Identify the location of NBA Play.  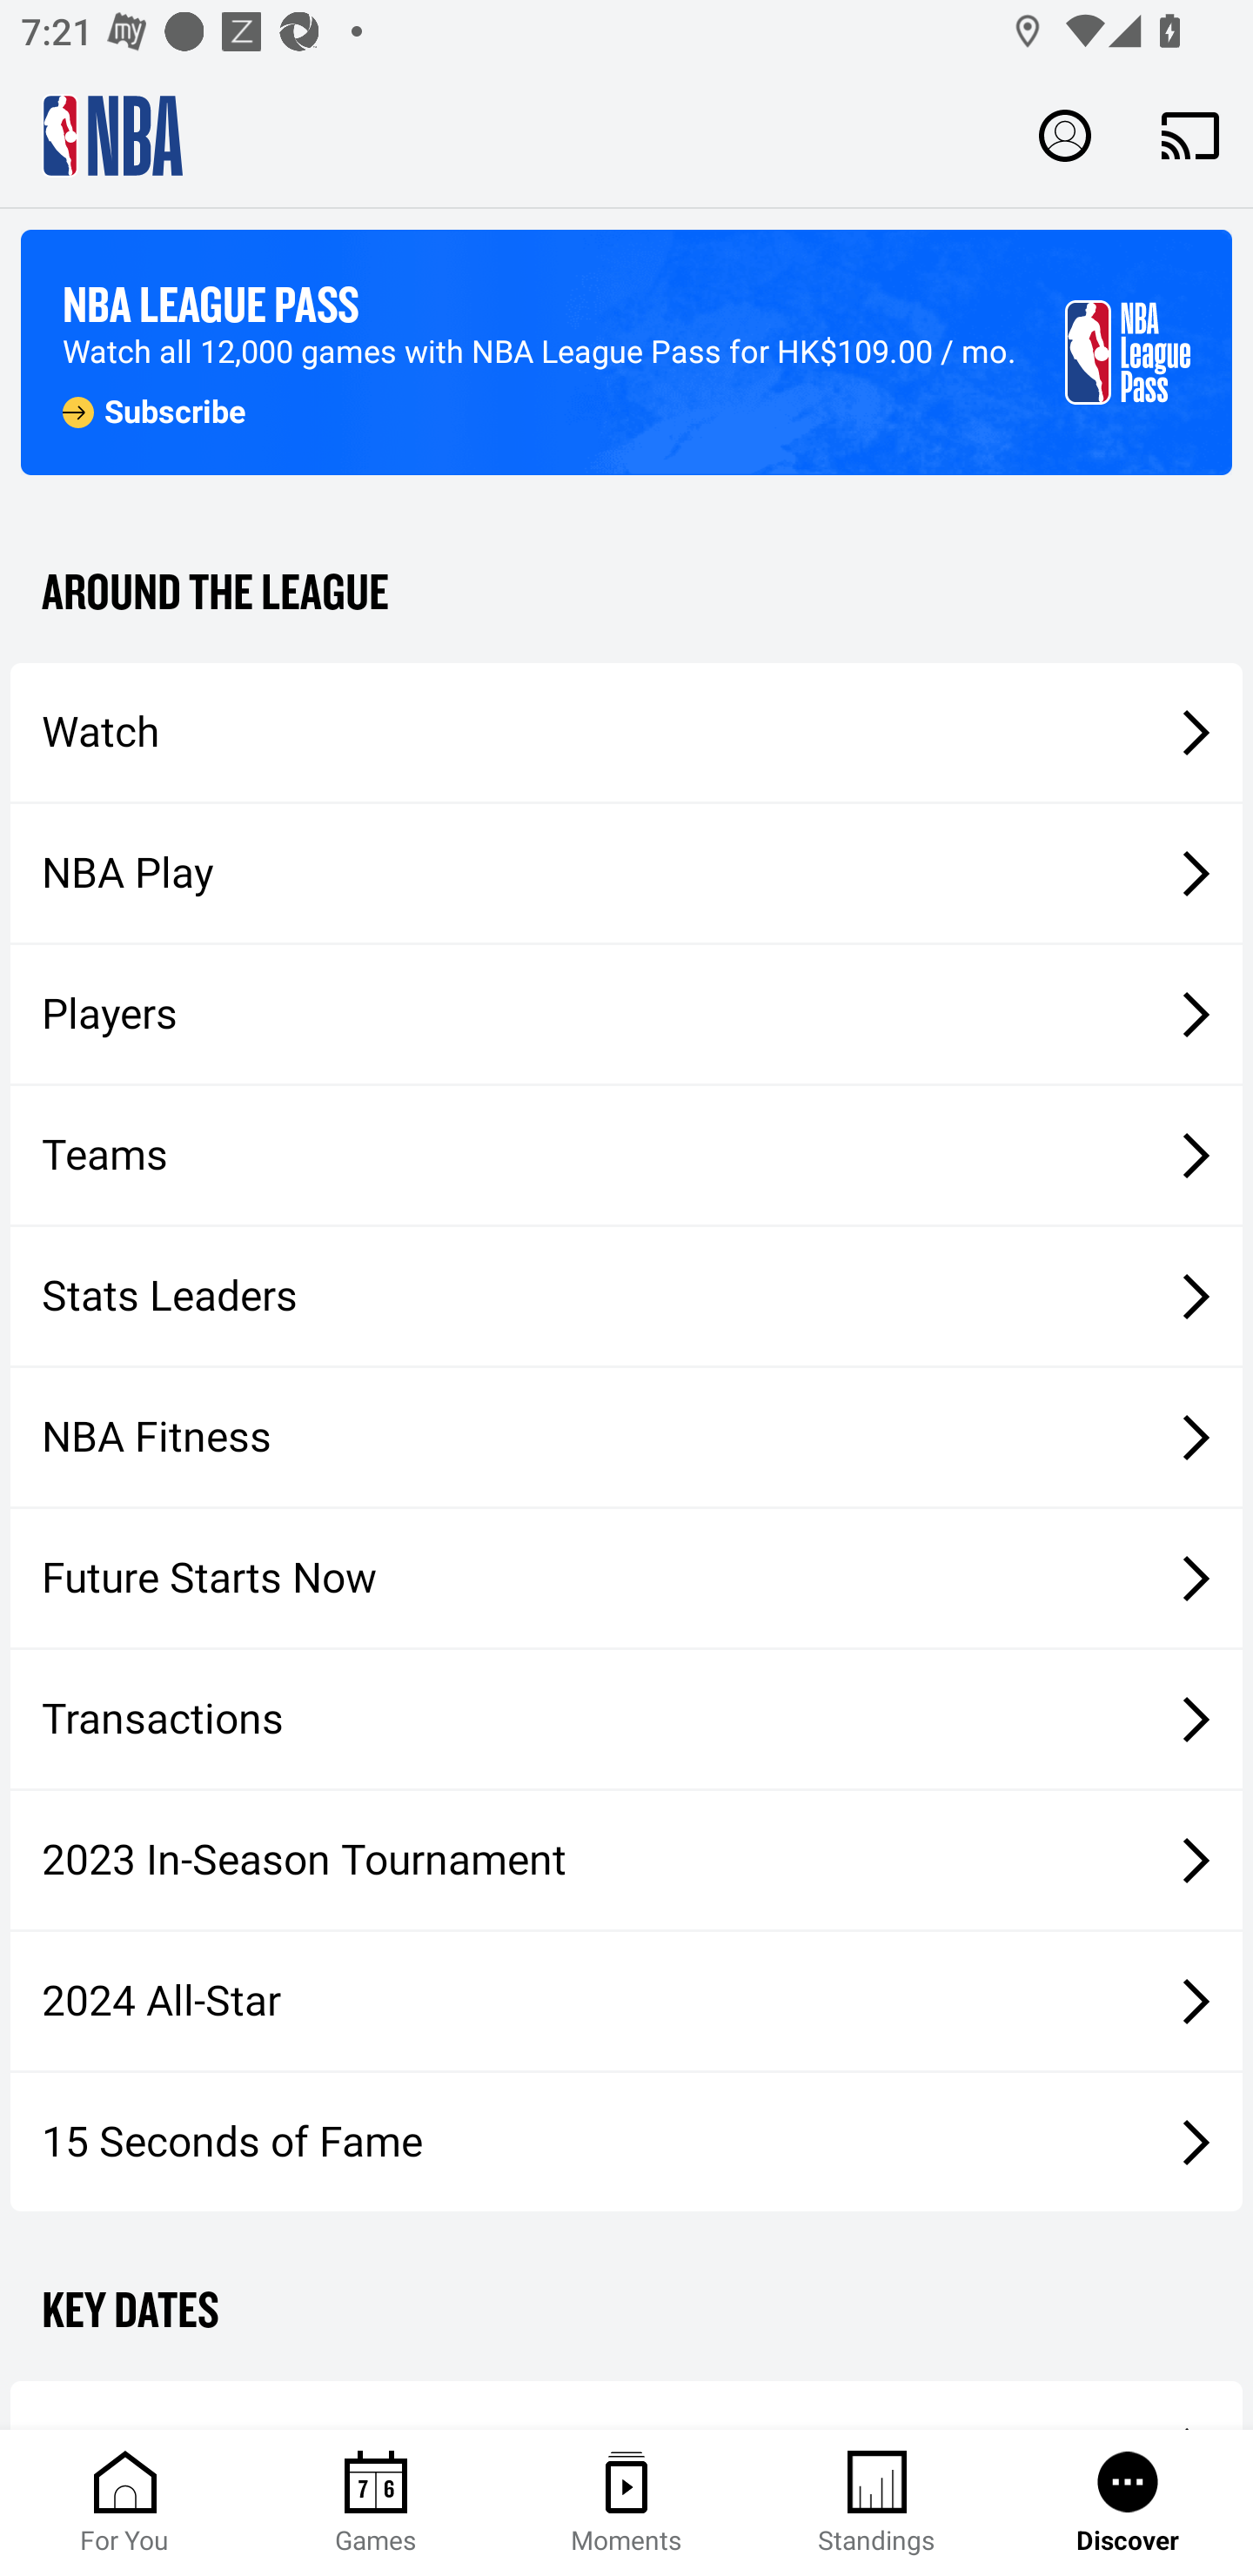
(626, 873).